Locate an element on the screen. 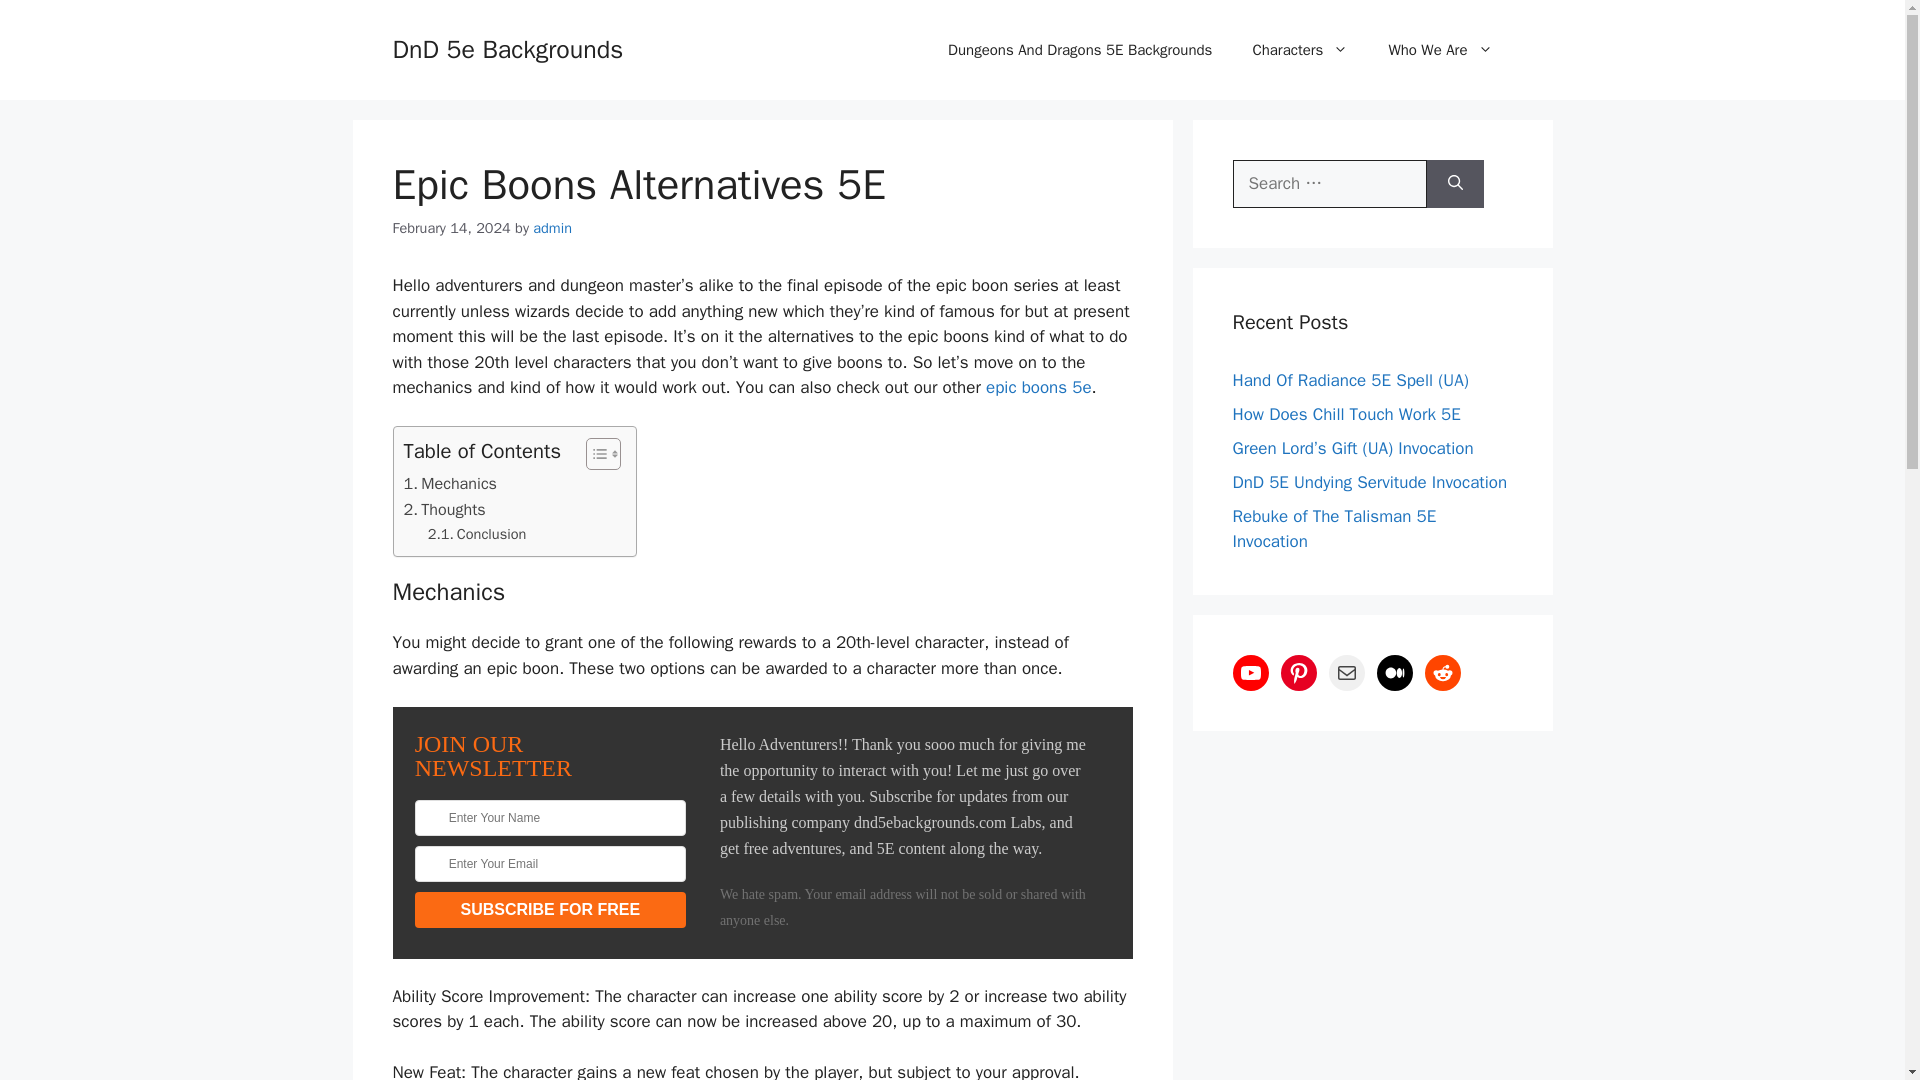 The image size is (1920, 1080). Conclusion is located at coordinates (477, 534).